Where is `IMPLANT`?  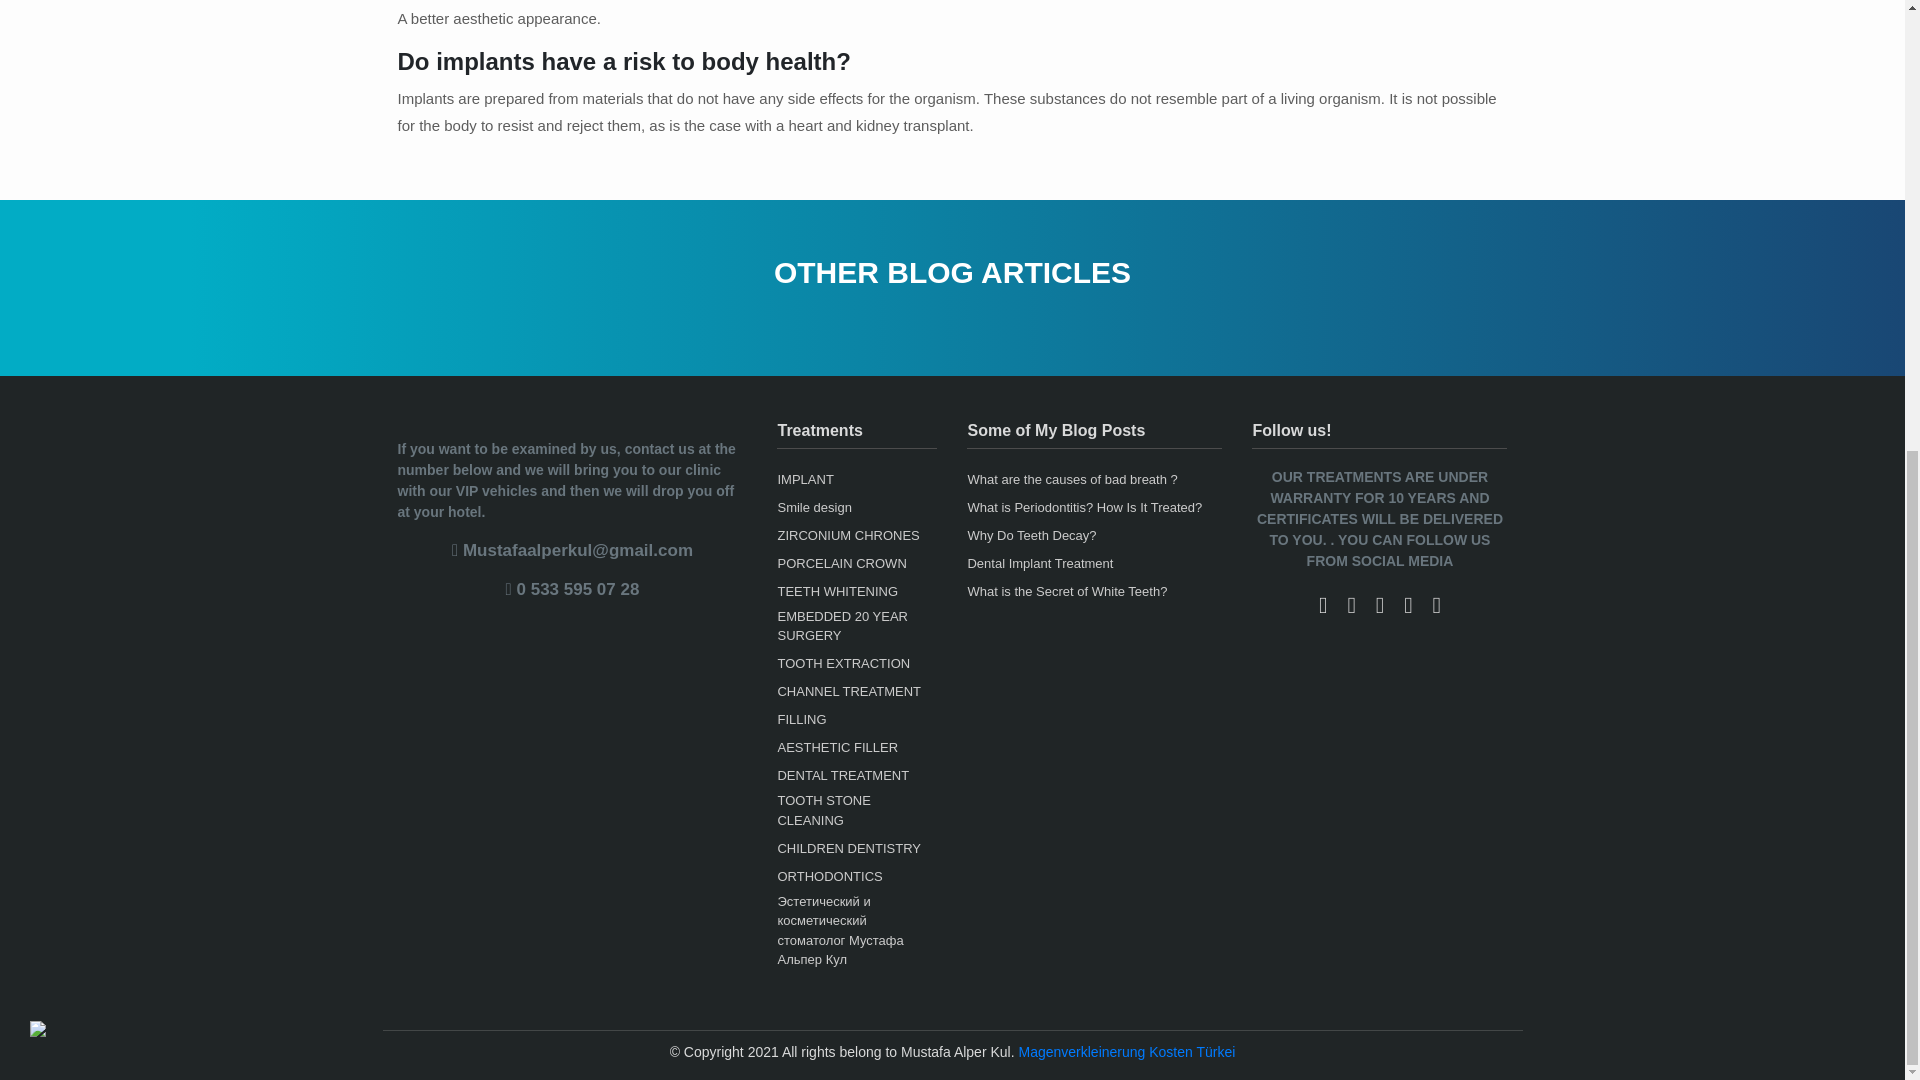
IMPLANT is located at coordinates (856, 480).